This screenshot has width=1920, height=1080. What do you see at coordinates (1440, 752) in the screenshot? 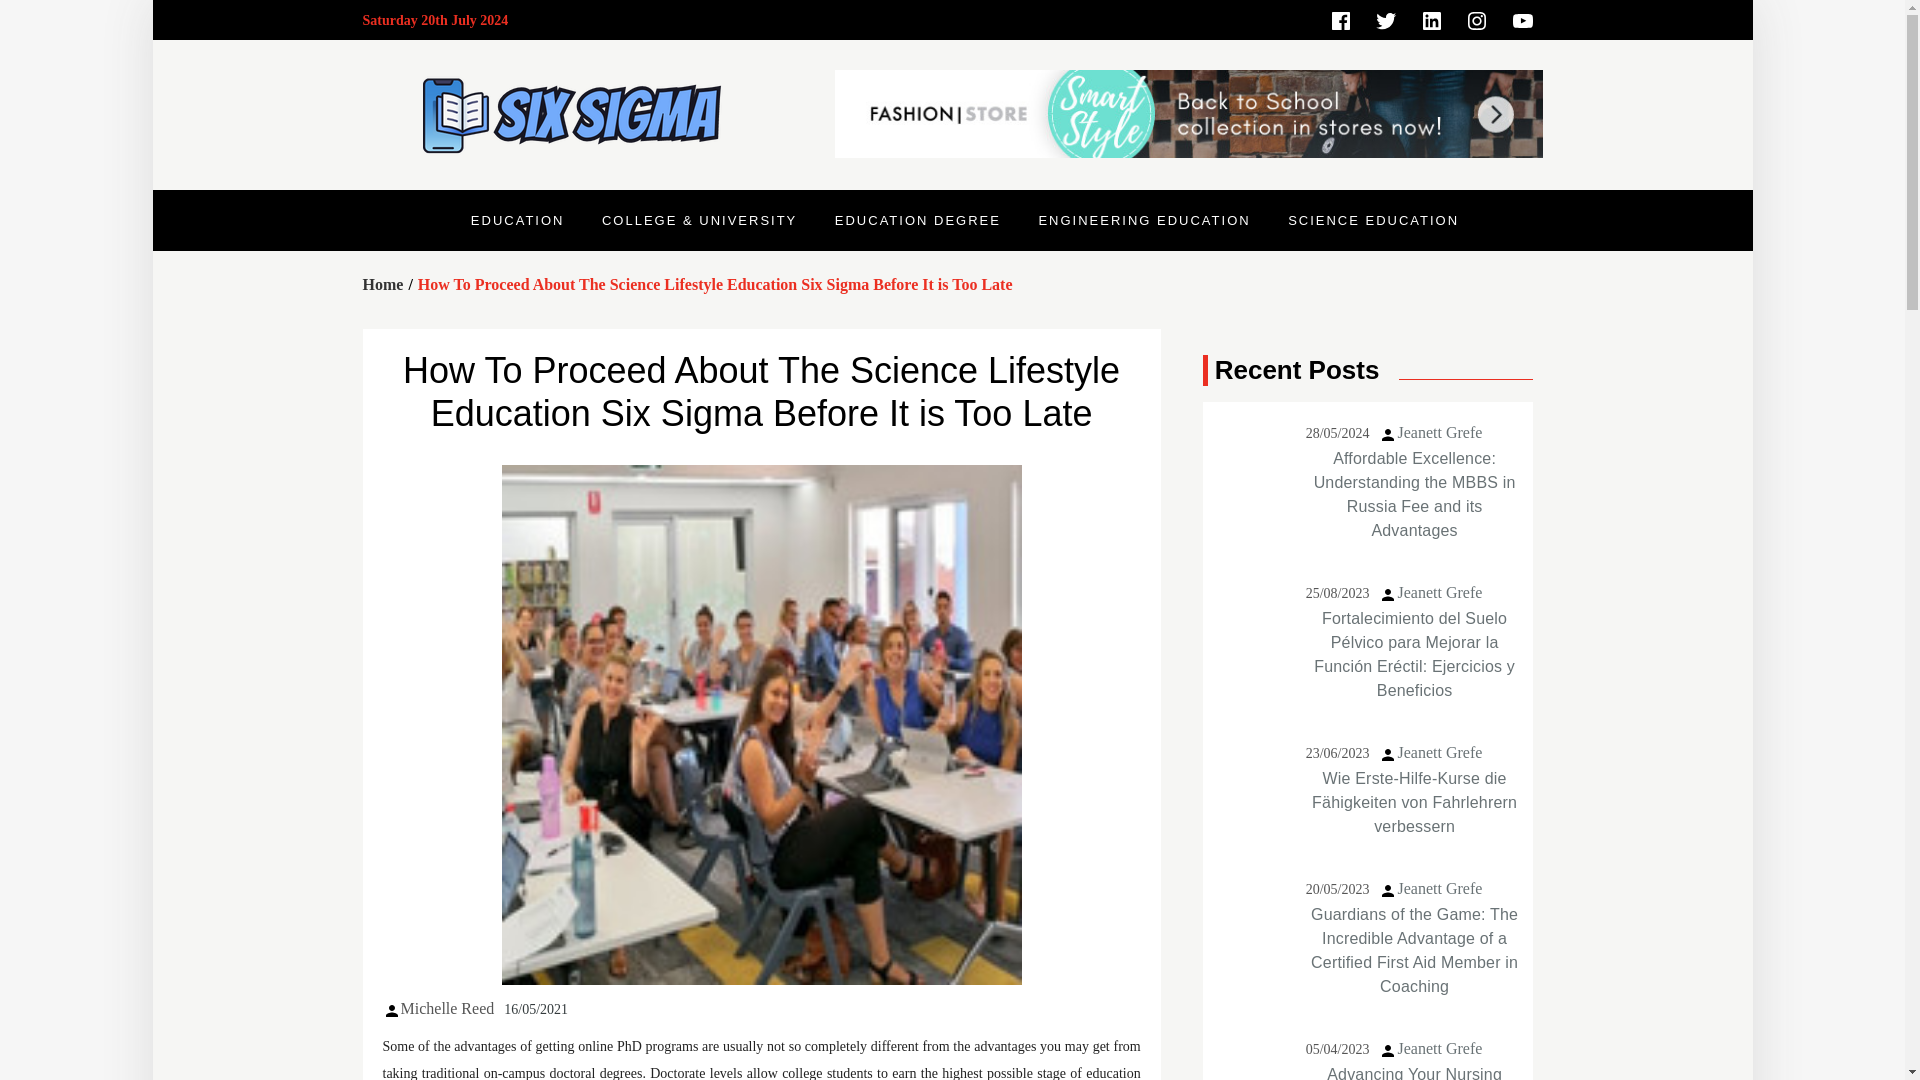
I see `Jeanett Grefe` at bounding box center [1440, 752].